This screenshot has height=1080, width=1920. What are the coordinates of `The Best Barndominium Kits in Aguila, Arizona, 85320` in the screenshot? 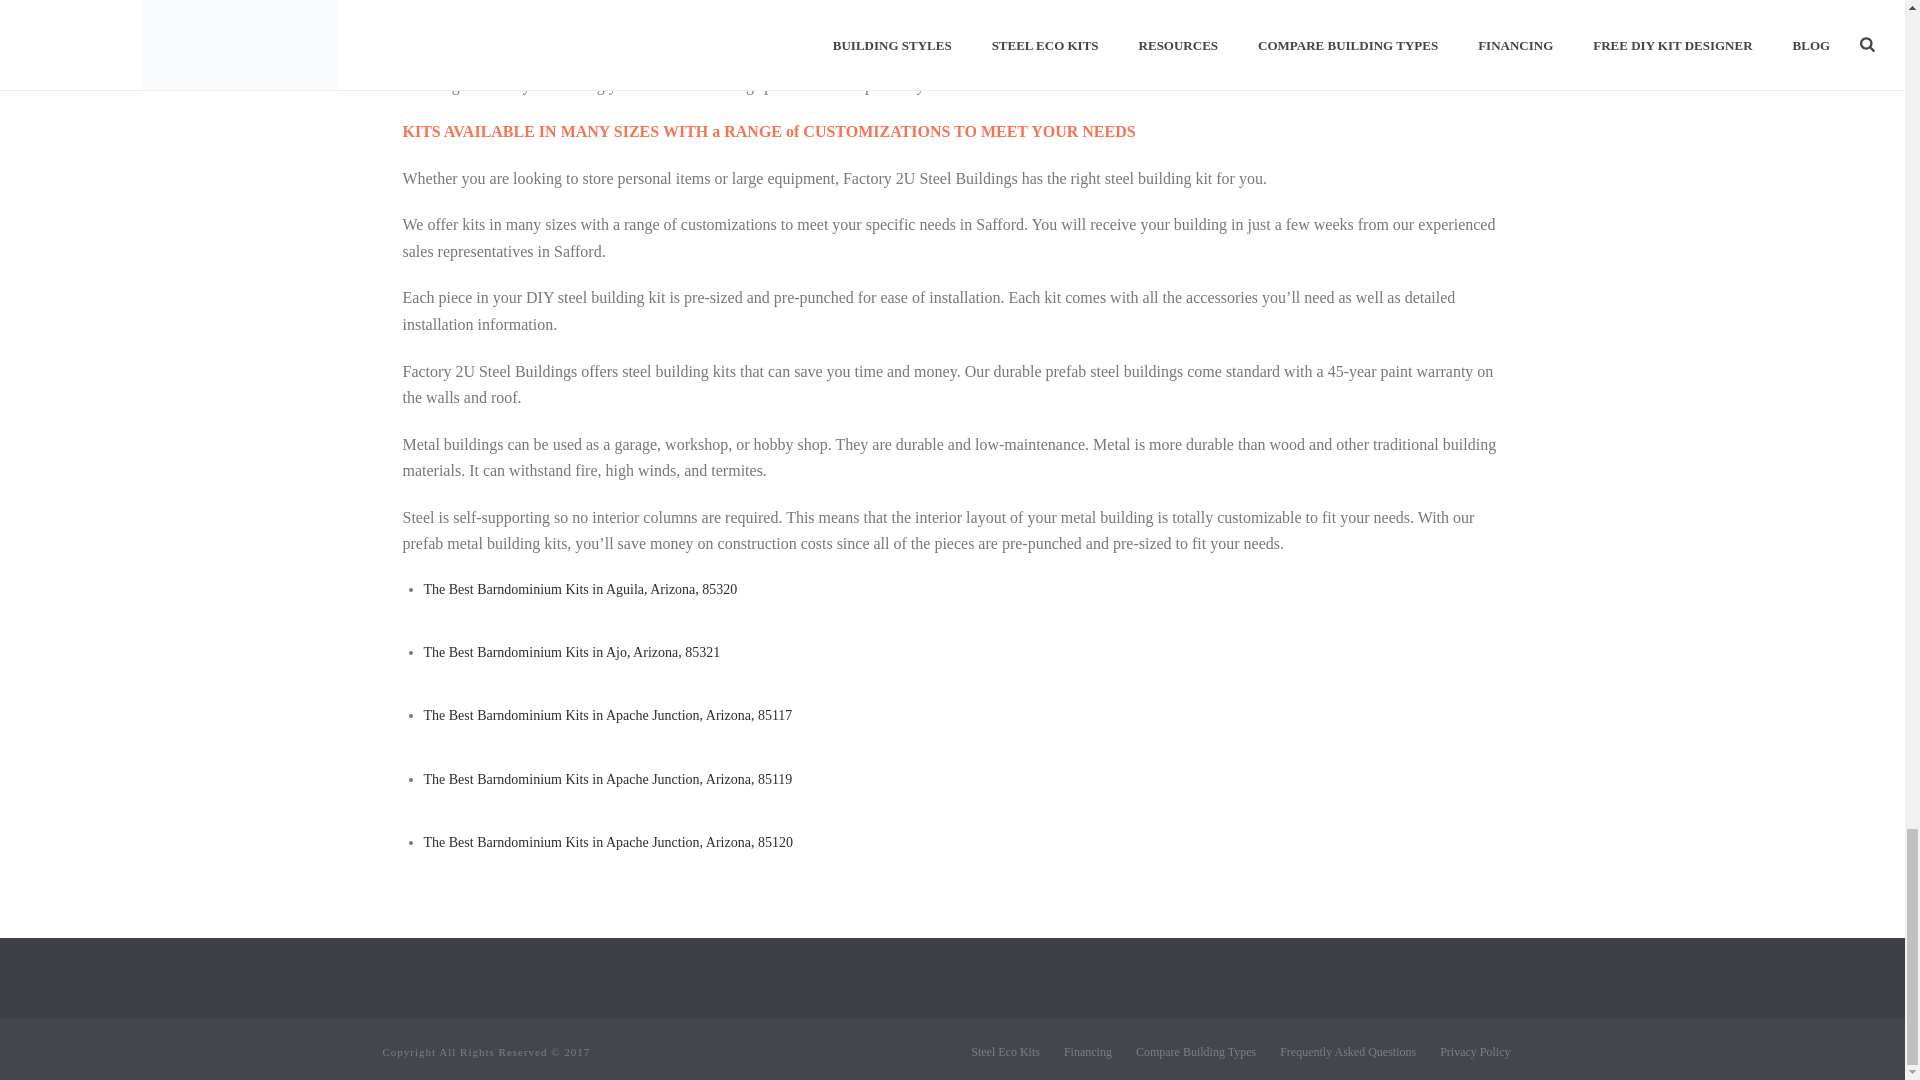 It's located at (580, 590).